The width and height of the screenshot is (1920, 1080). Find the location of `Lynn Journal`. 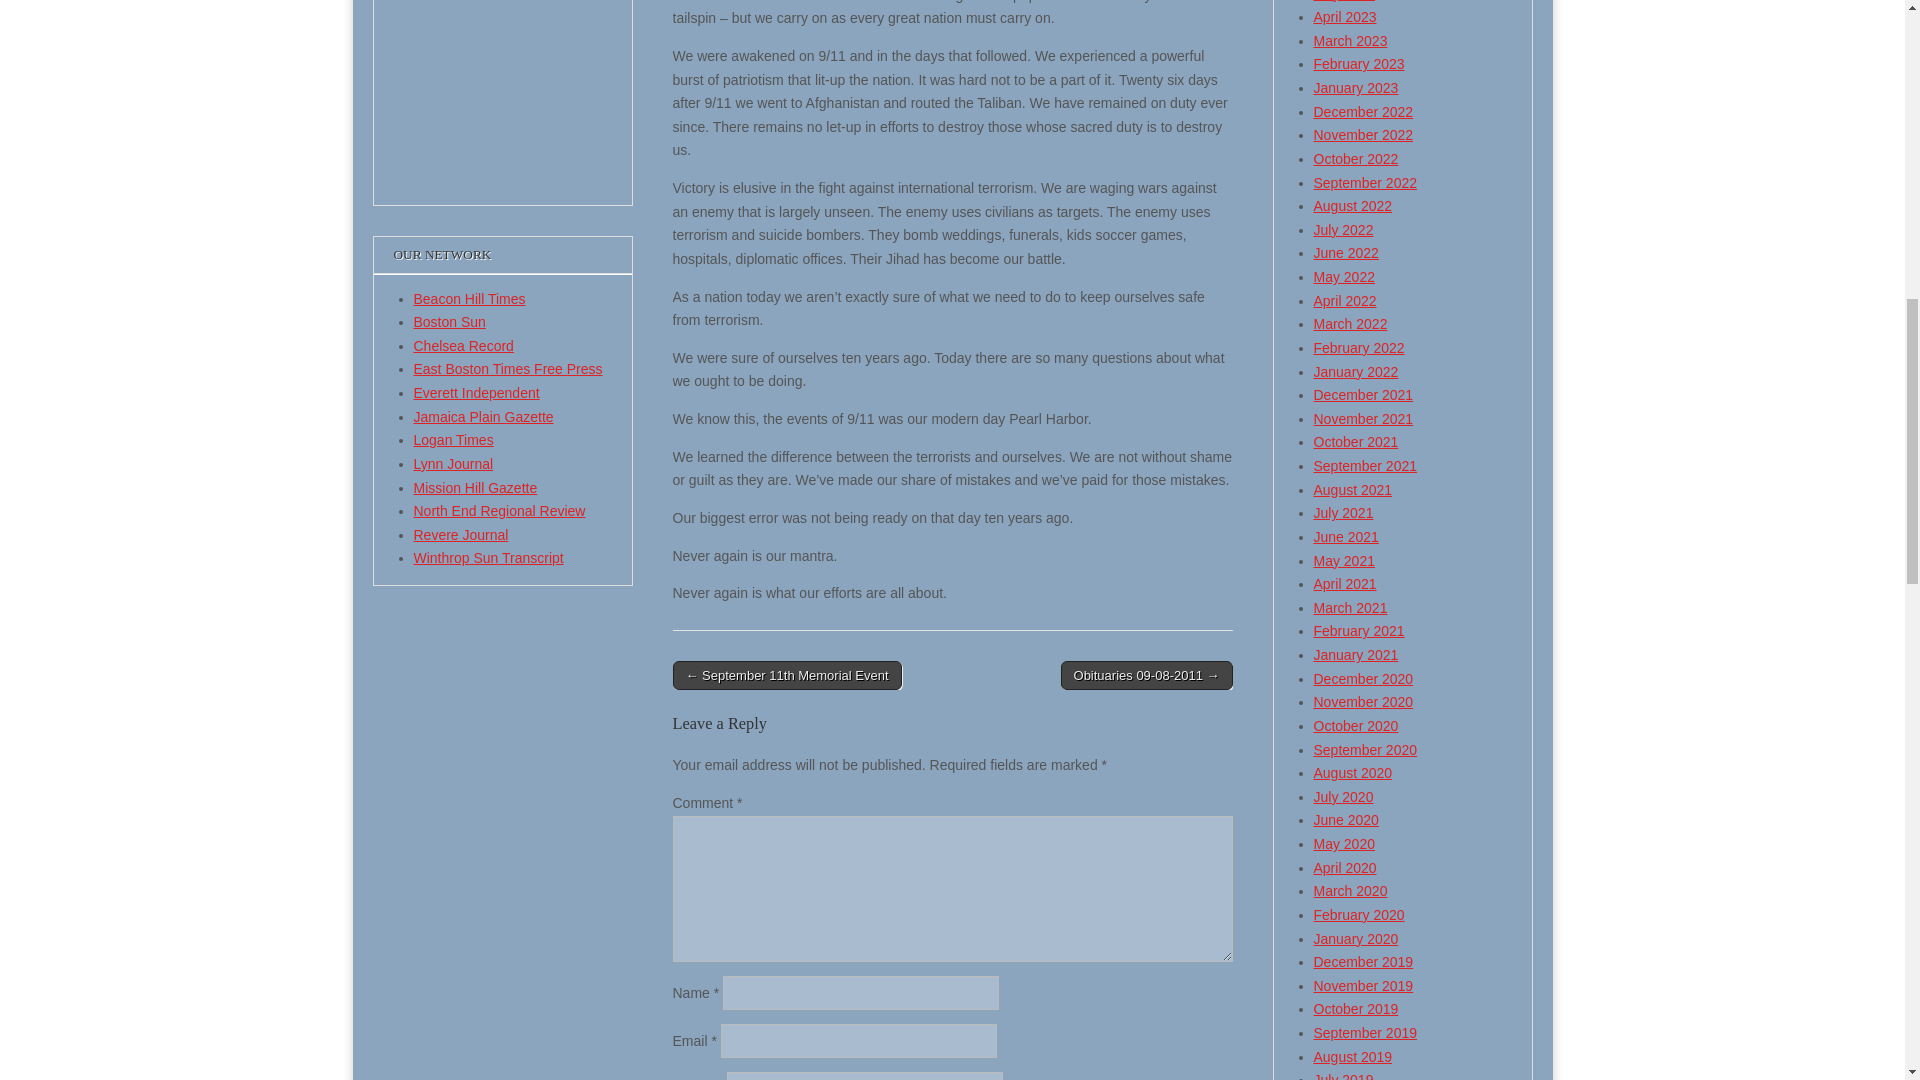

Lynn Journal is located at coordinates (454, 463).